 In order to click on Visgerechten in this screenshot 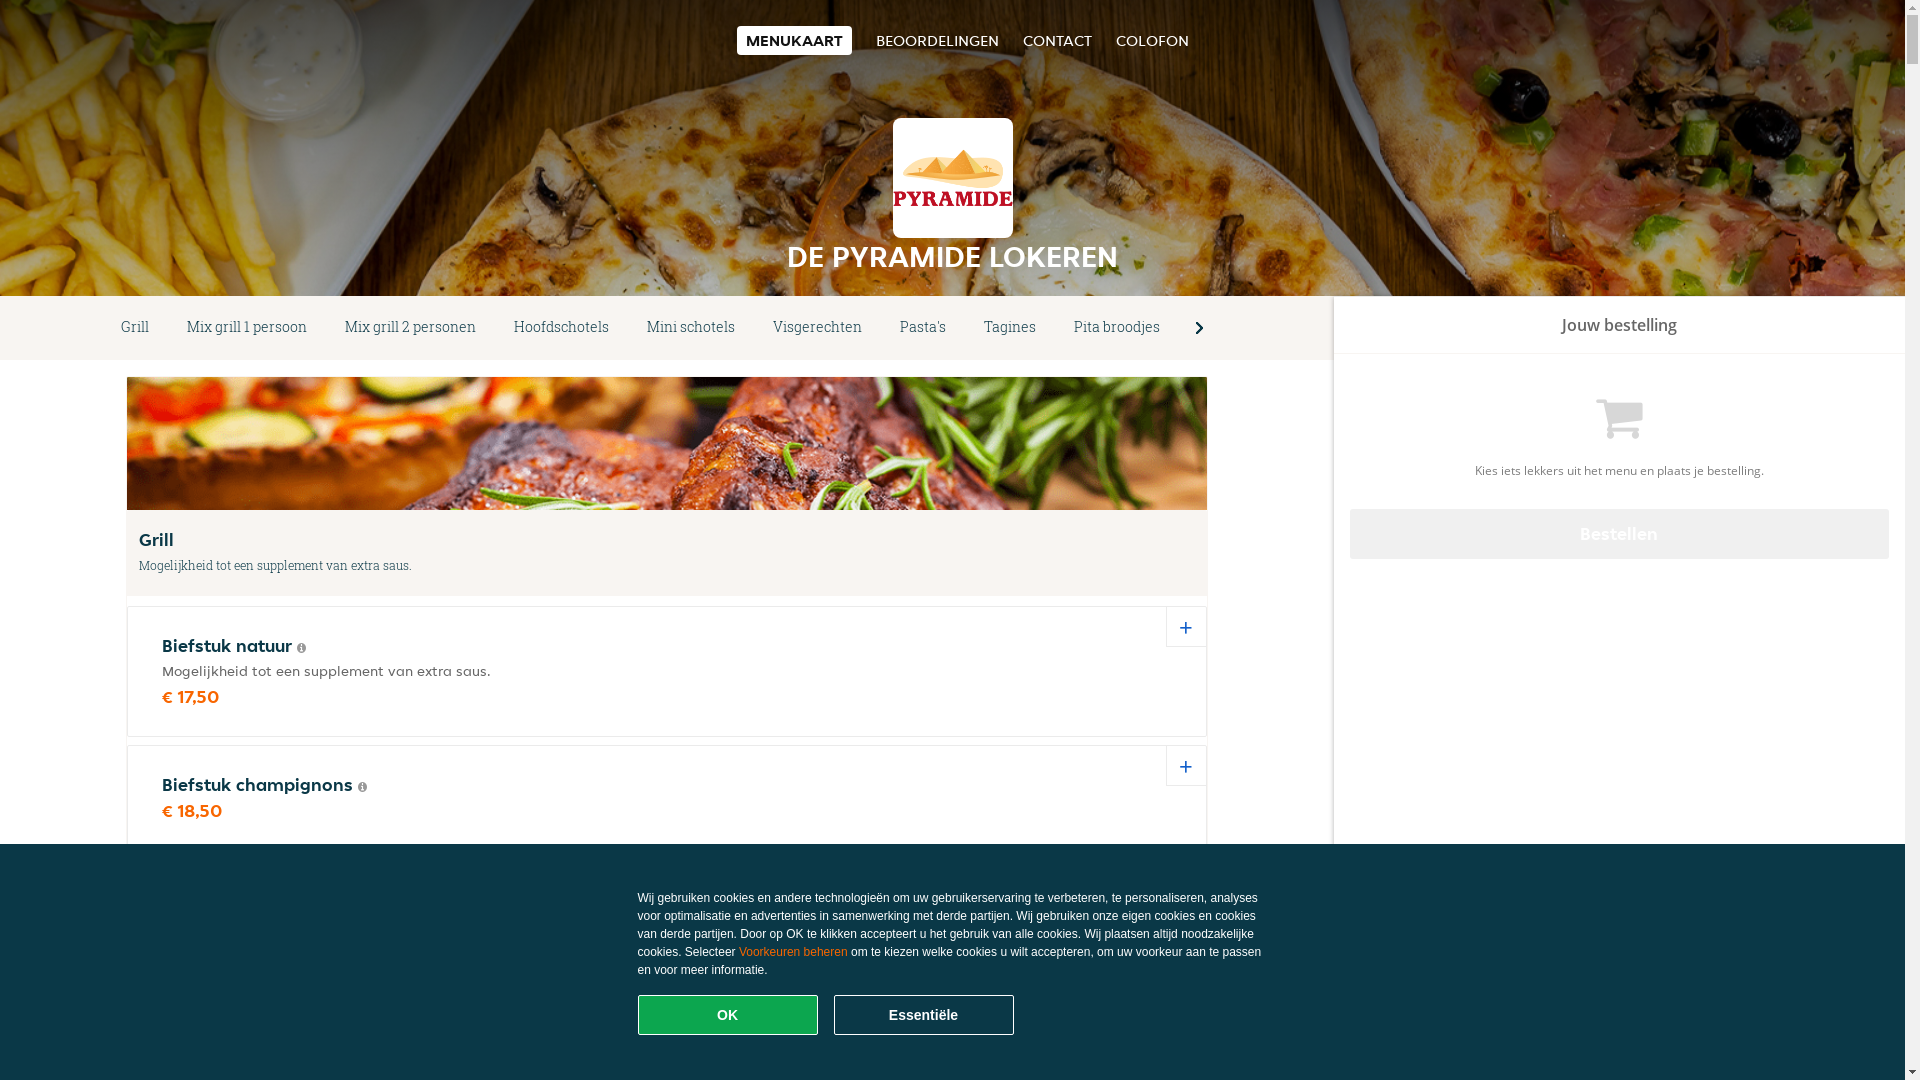, I will do `click(818, 328)`.